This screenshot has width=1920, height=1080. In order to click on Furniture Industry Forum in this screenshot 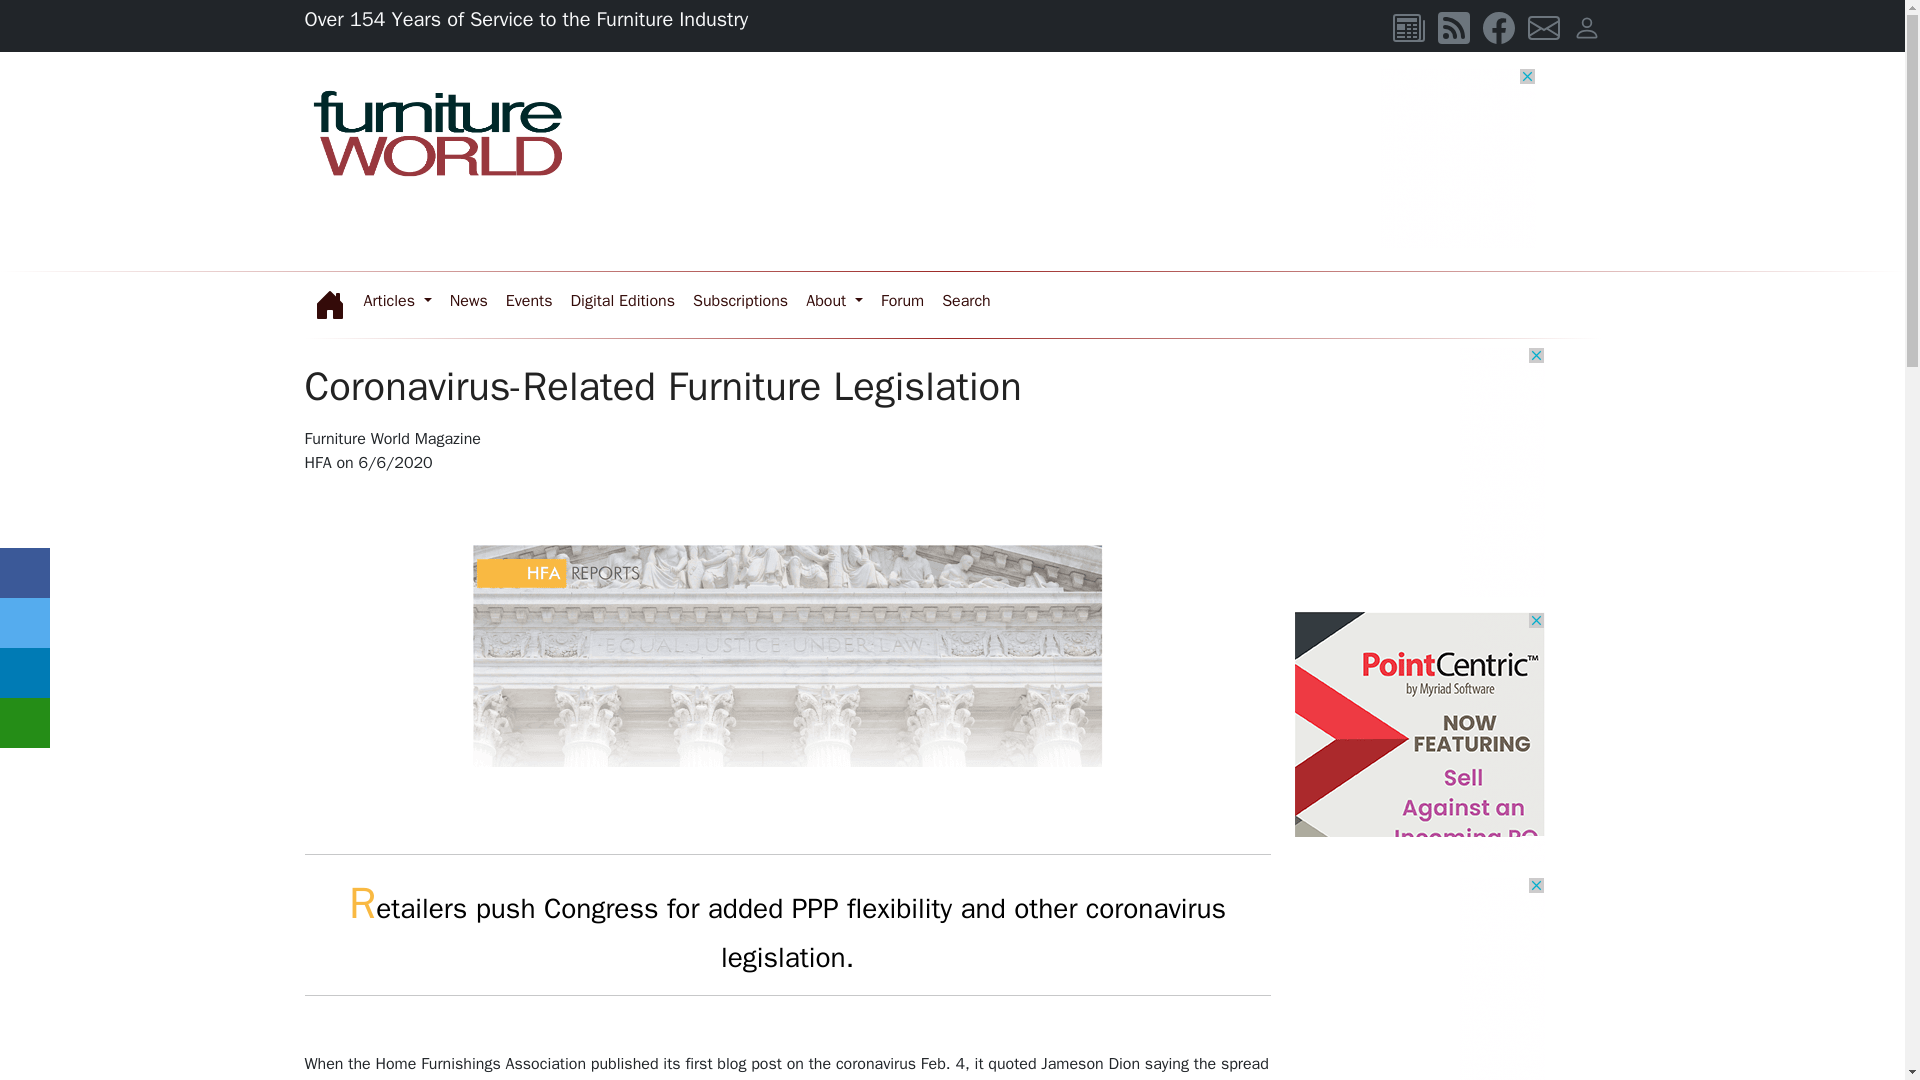, I will do `click(902, 300)`.